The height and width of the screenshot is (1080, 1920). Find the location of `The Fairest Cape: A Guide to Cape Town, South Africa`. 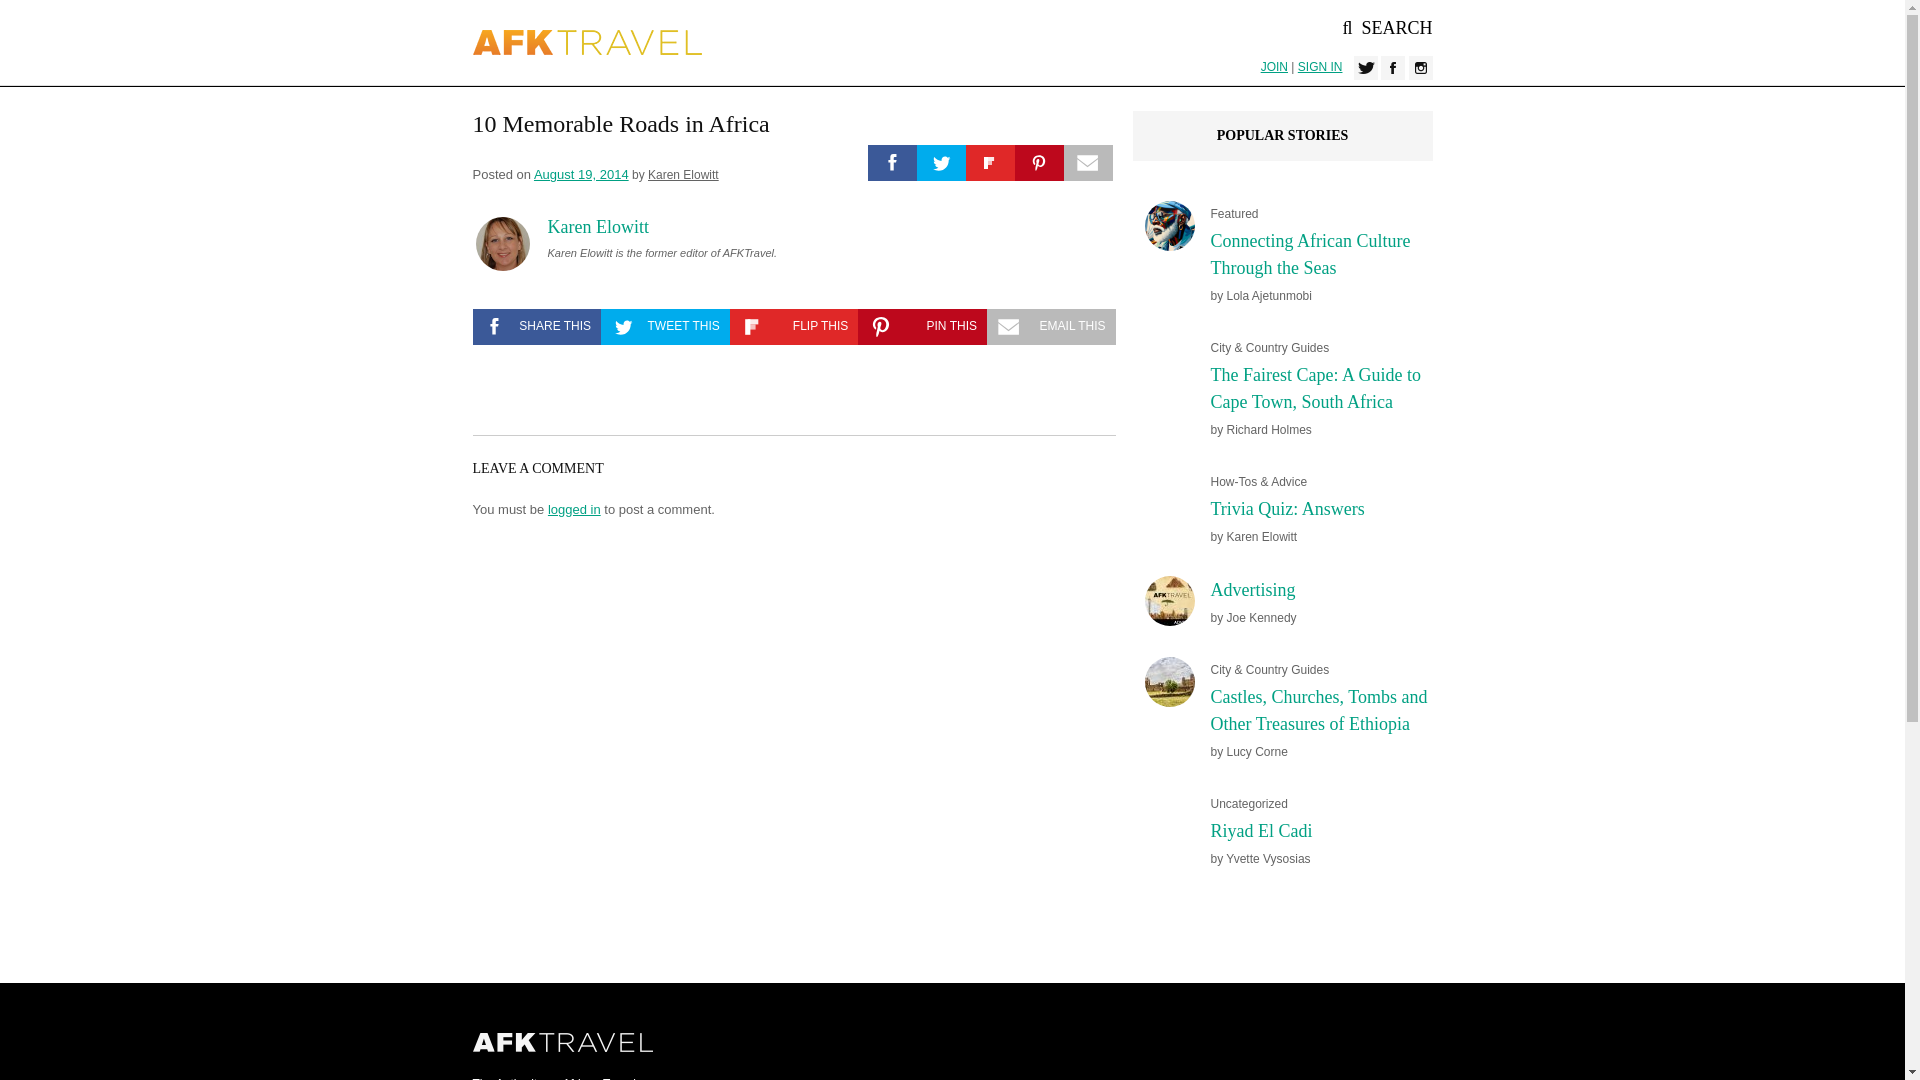

The Fairest Cape: A Guide to Cape Town, South Africa is located at coordinates (1314, 388).